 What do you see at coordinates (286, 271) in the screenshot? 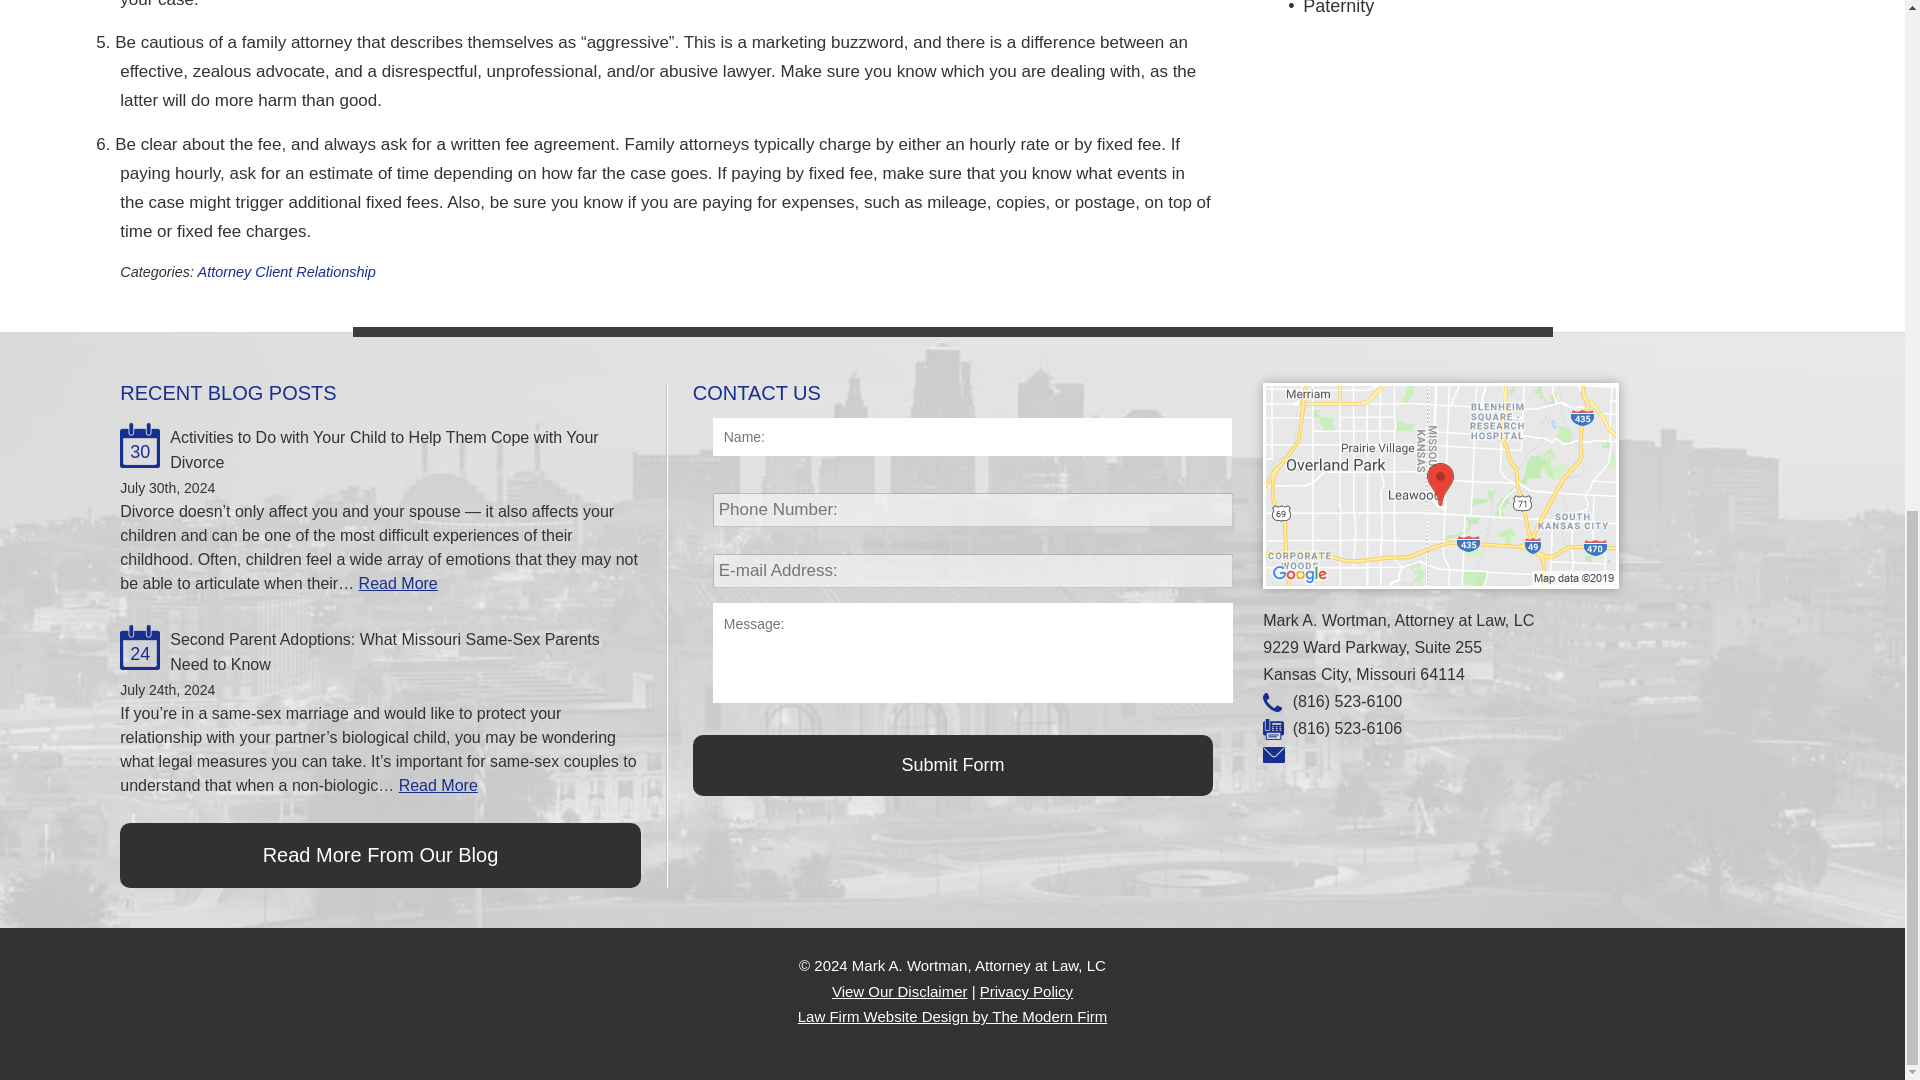
I see `Click for more Attorney Client Relationship information` at bounding box center [286, 271].